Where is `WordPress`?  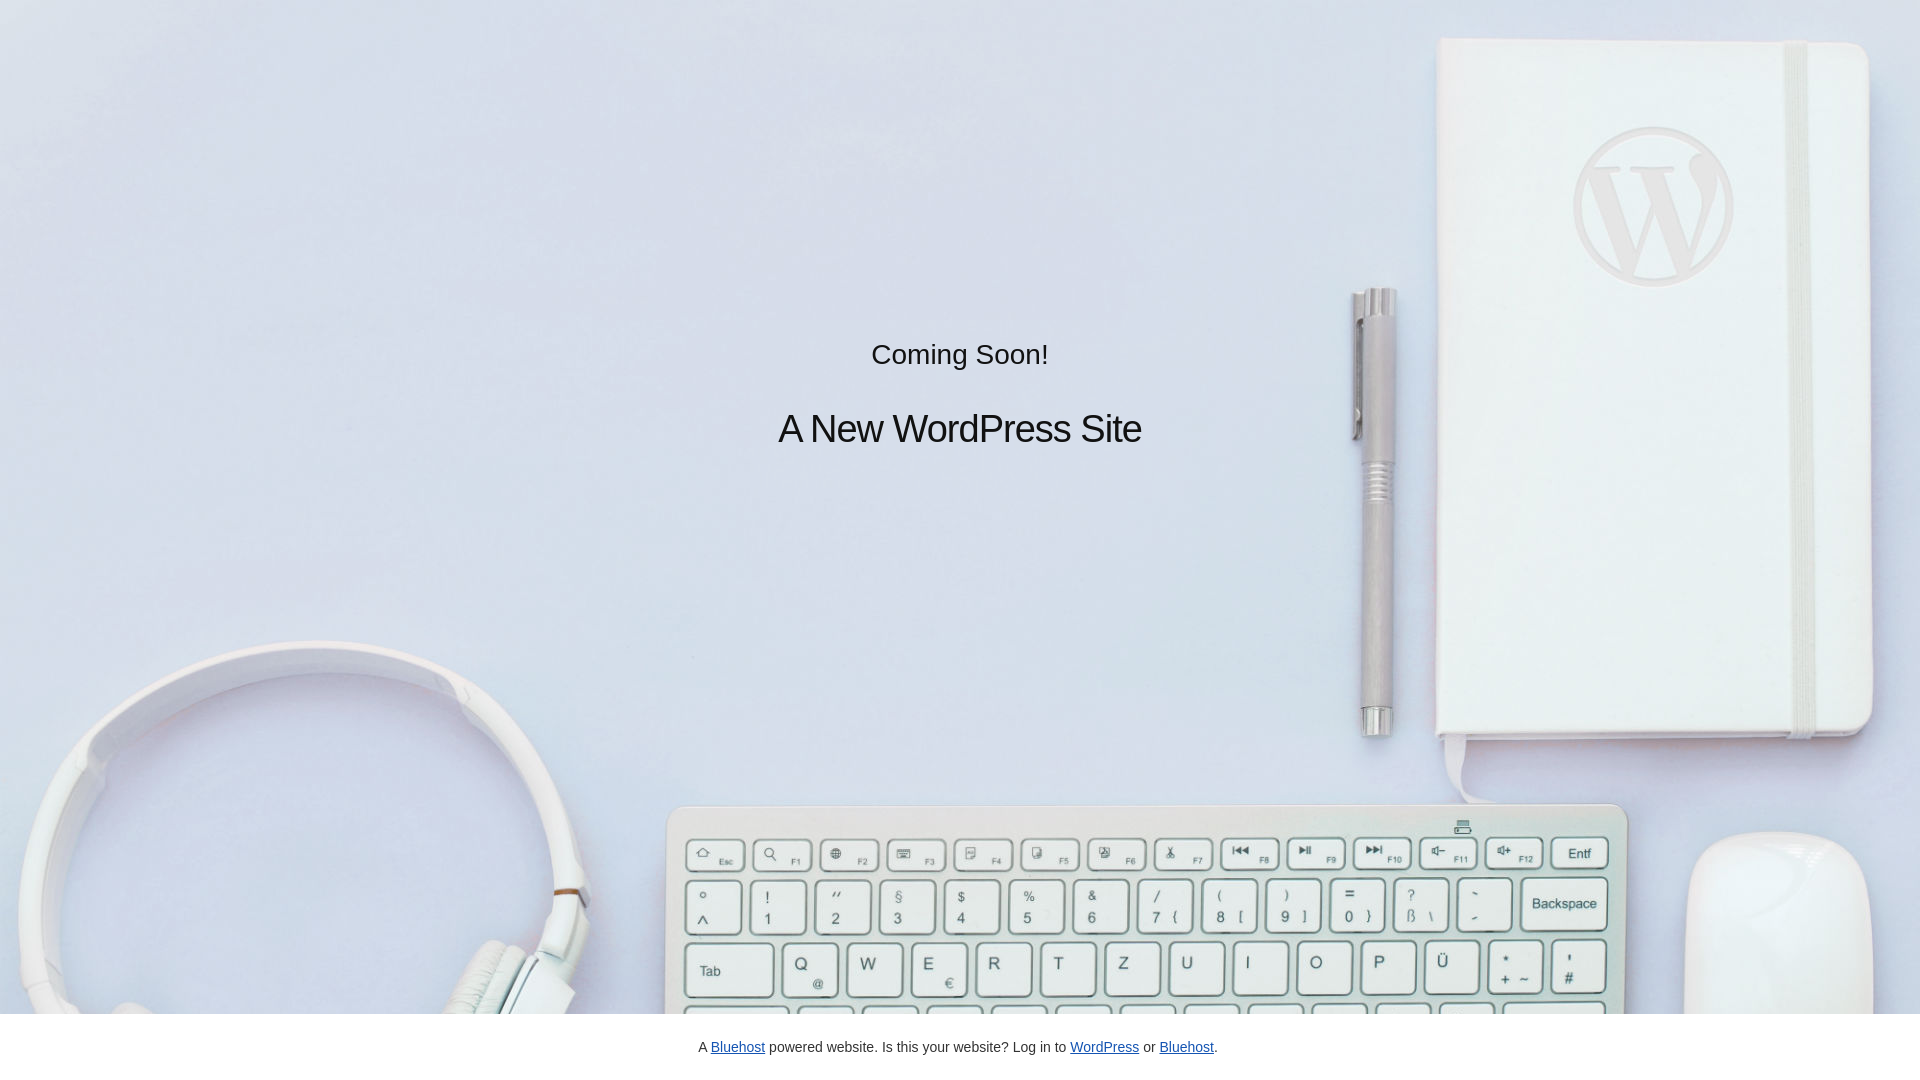 WordPress is located at coordinates (1104, 1047).